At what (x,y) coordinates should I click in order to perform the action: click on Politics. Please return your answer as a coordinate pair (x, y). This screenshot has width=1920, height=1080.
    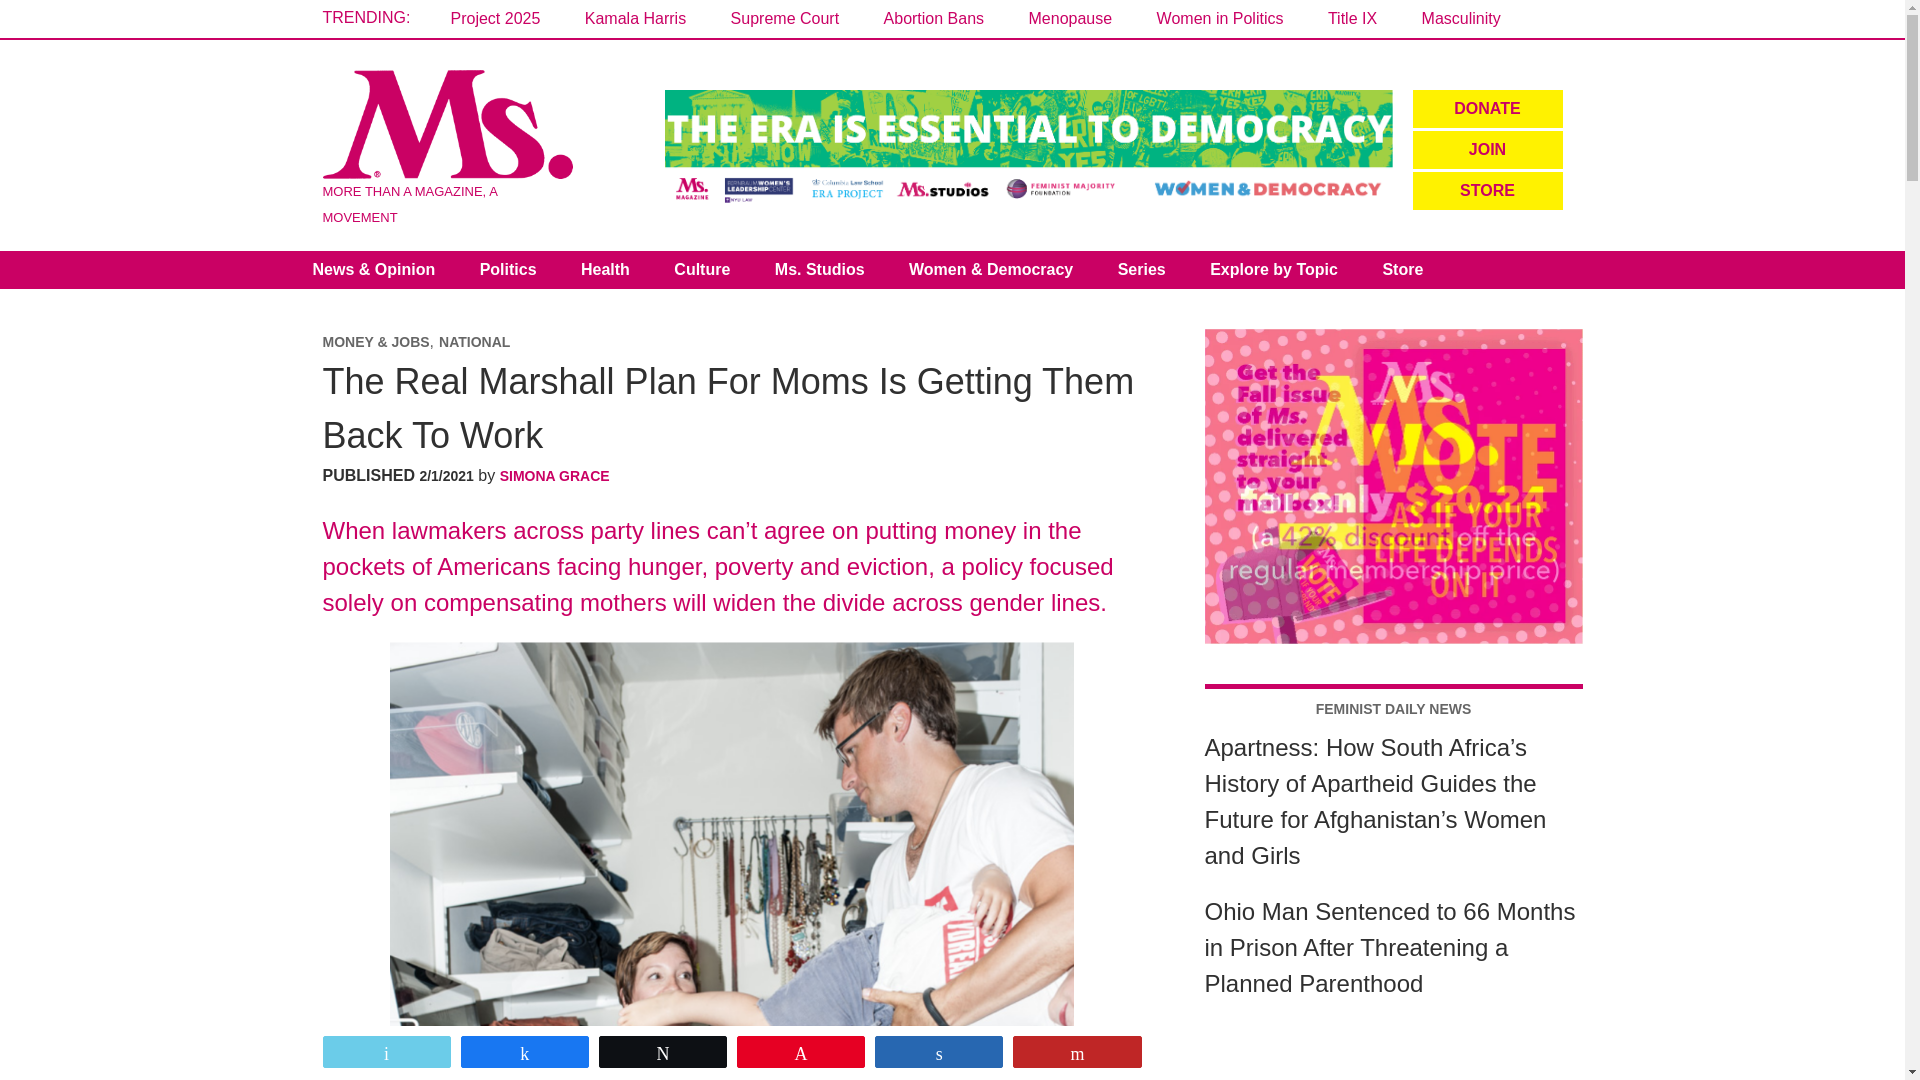
    Looking at the image, I should click on (508, 270).